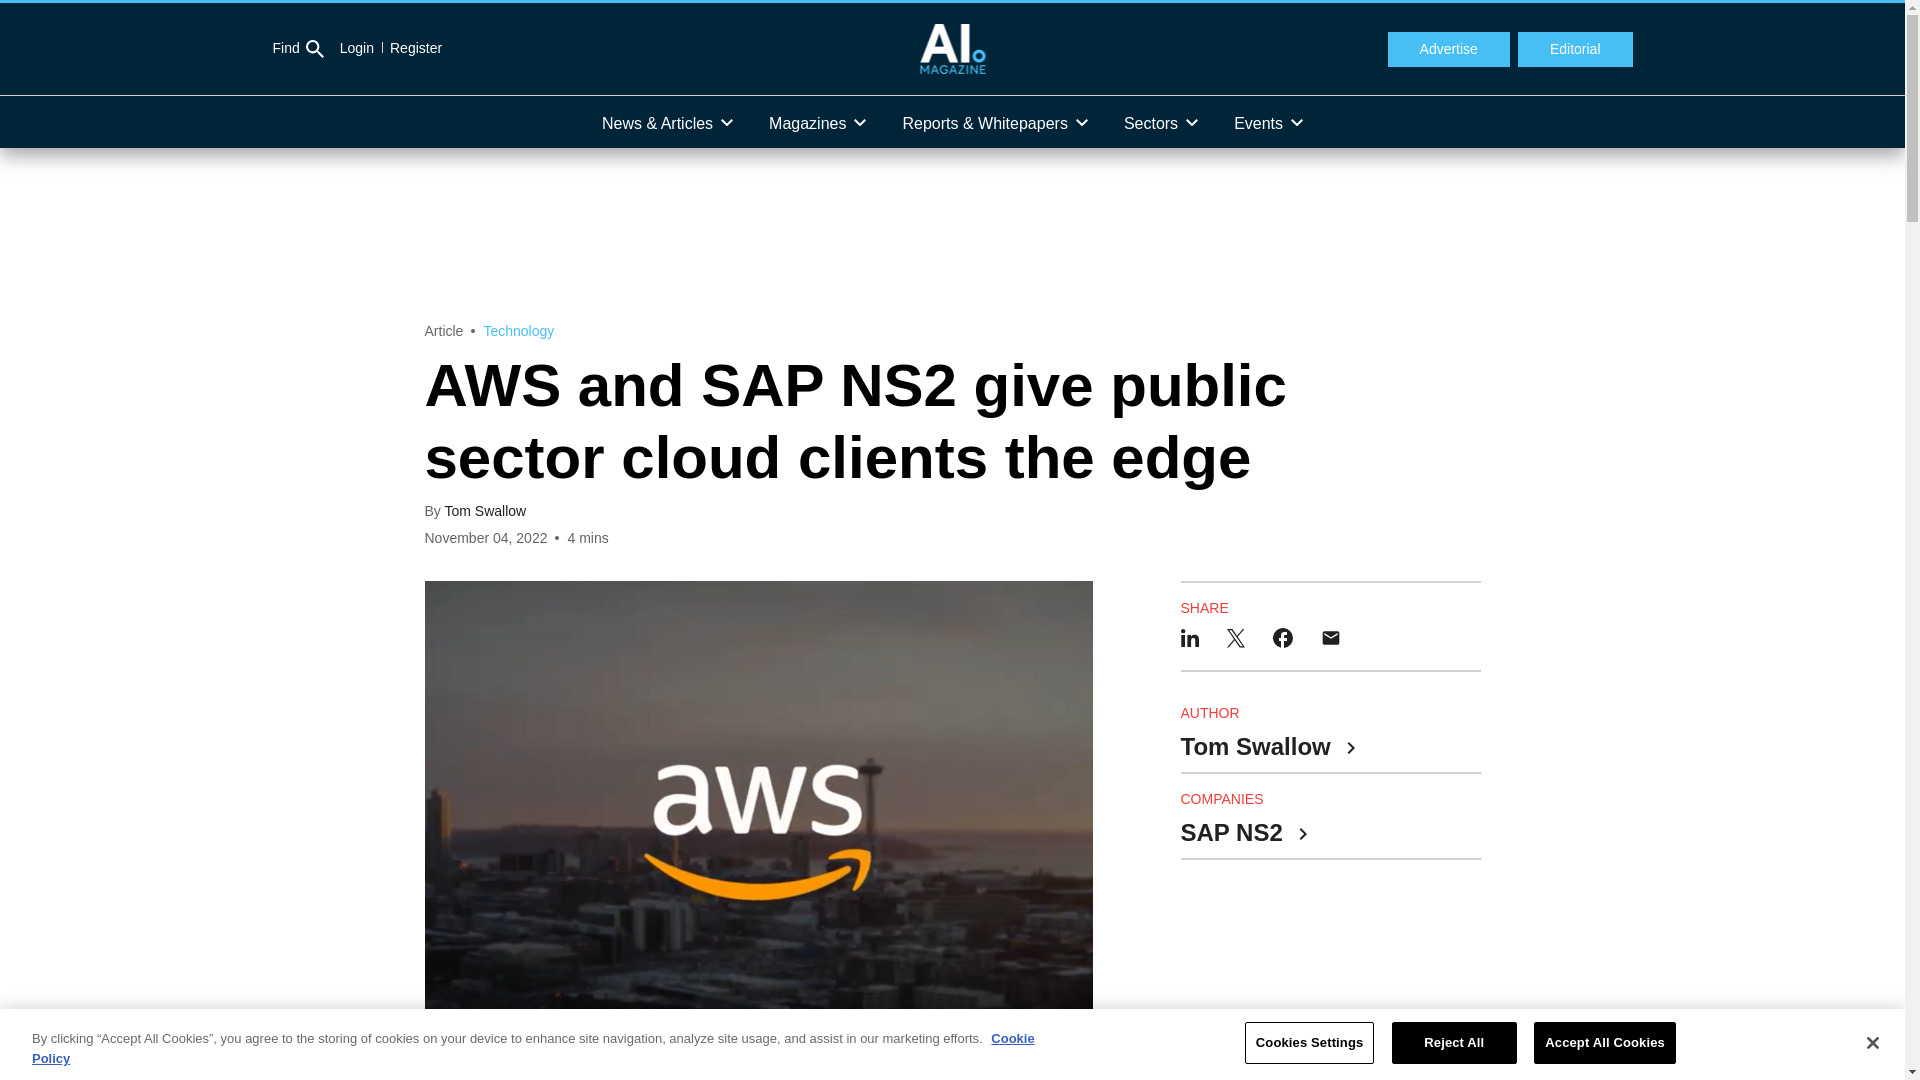 The width and height of the screenshot is (1920, 1080). What do you see at coordinates (408, 48) in the screenshot?
I see `Register` at bounding box center [408, 48].